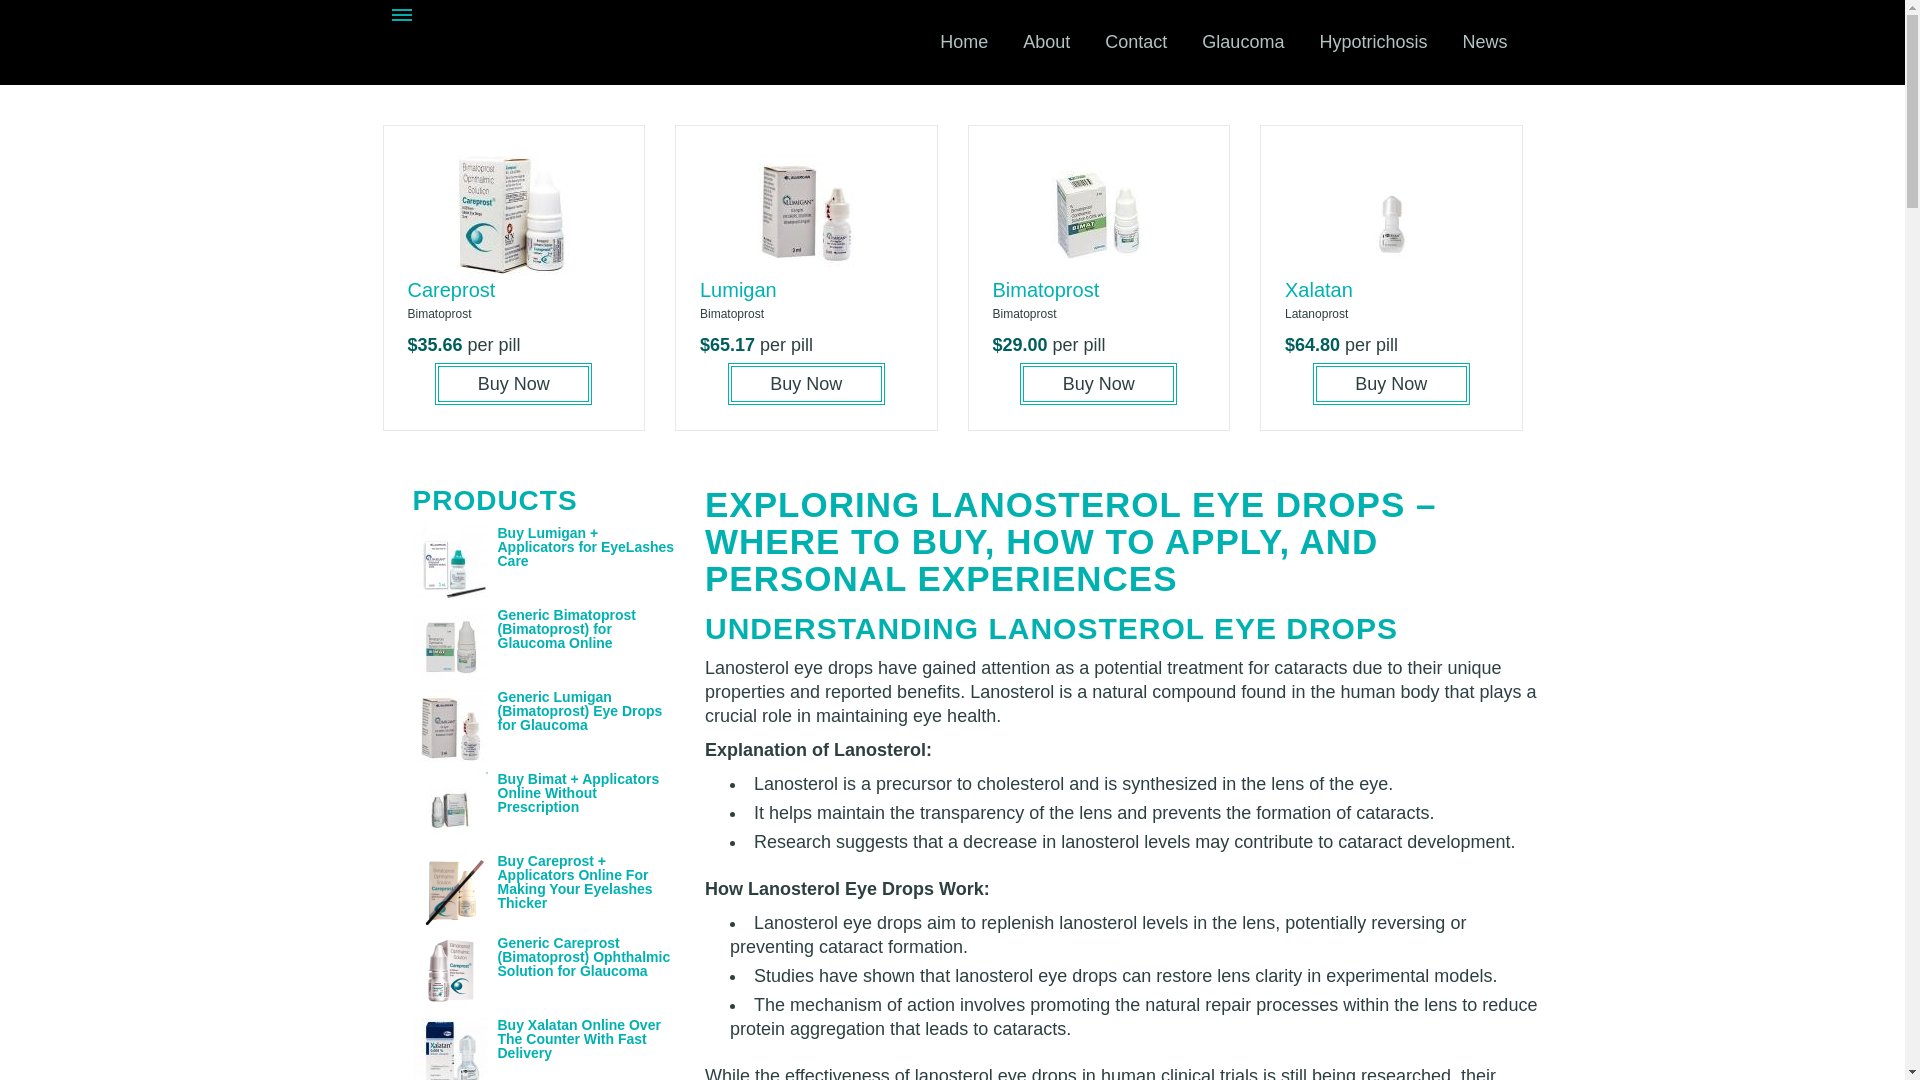  What do you see at coordinates (578, 1038) in the screenshot?
I see `Buy Xalatan Online Over The Counter With Fast Delivery` at bounding box center [578, 1038].